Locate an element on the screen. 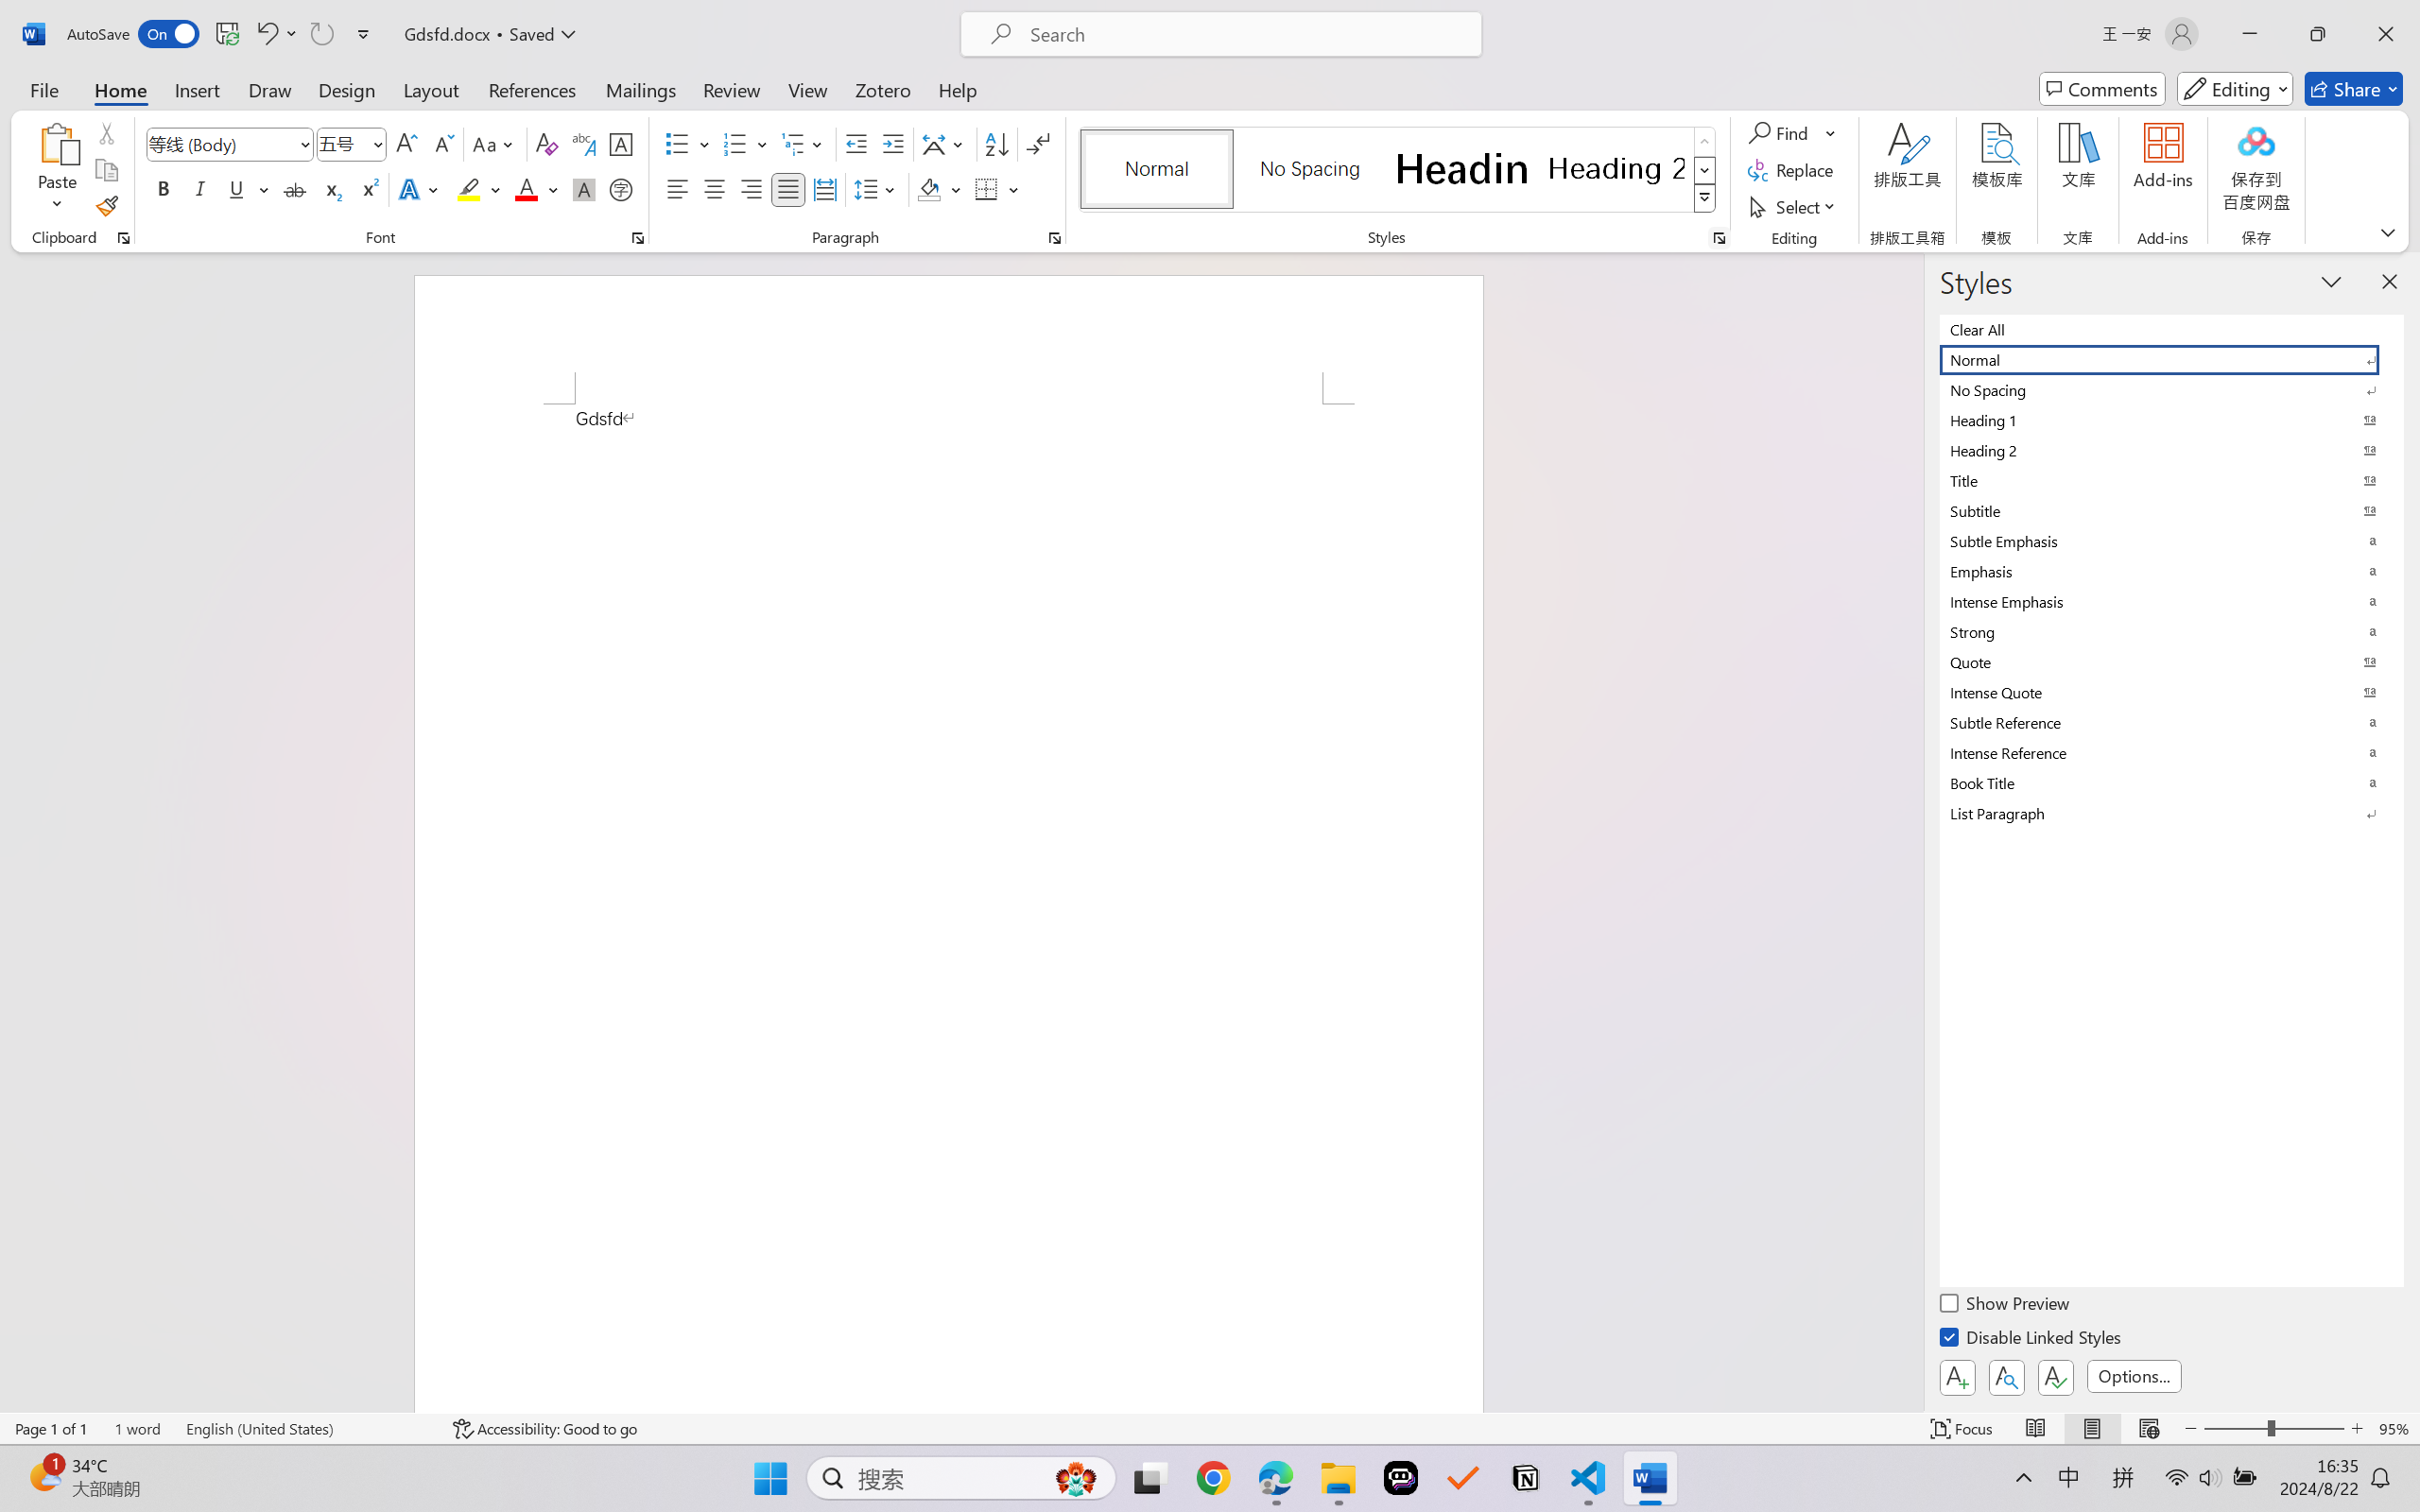 The width and height of the screenshot is (2420, 1512). Text Highlight Color is located at coordinates (478, 189).